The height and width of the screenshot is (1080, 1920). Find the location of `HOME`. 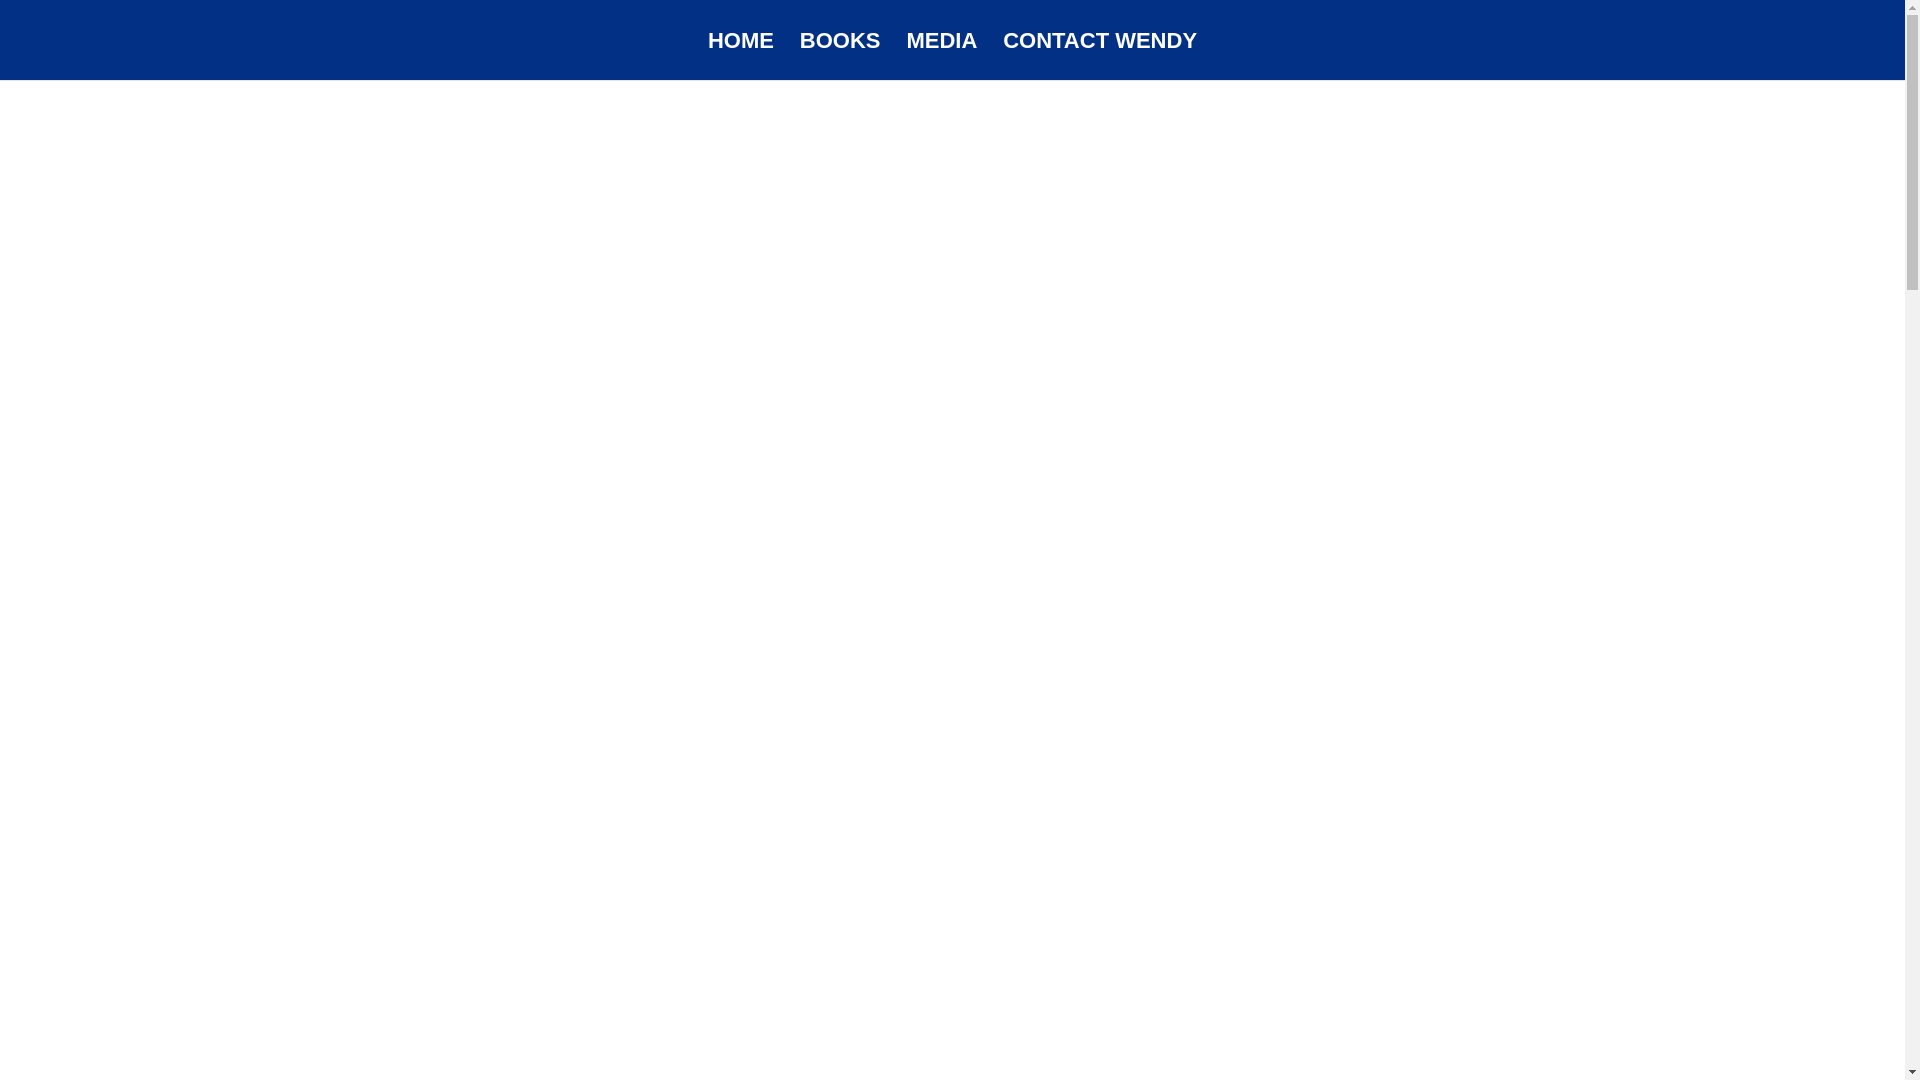

HOME is located at coordinates (740, 56).